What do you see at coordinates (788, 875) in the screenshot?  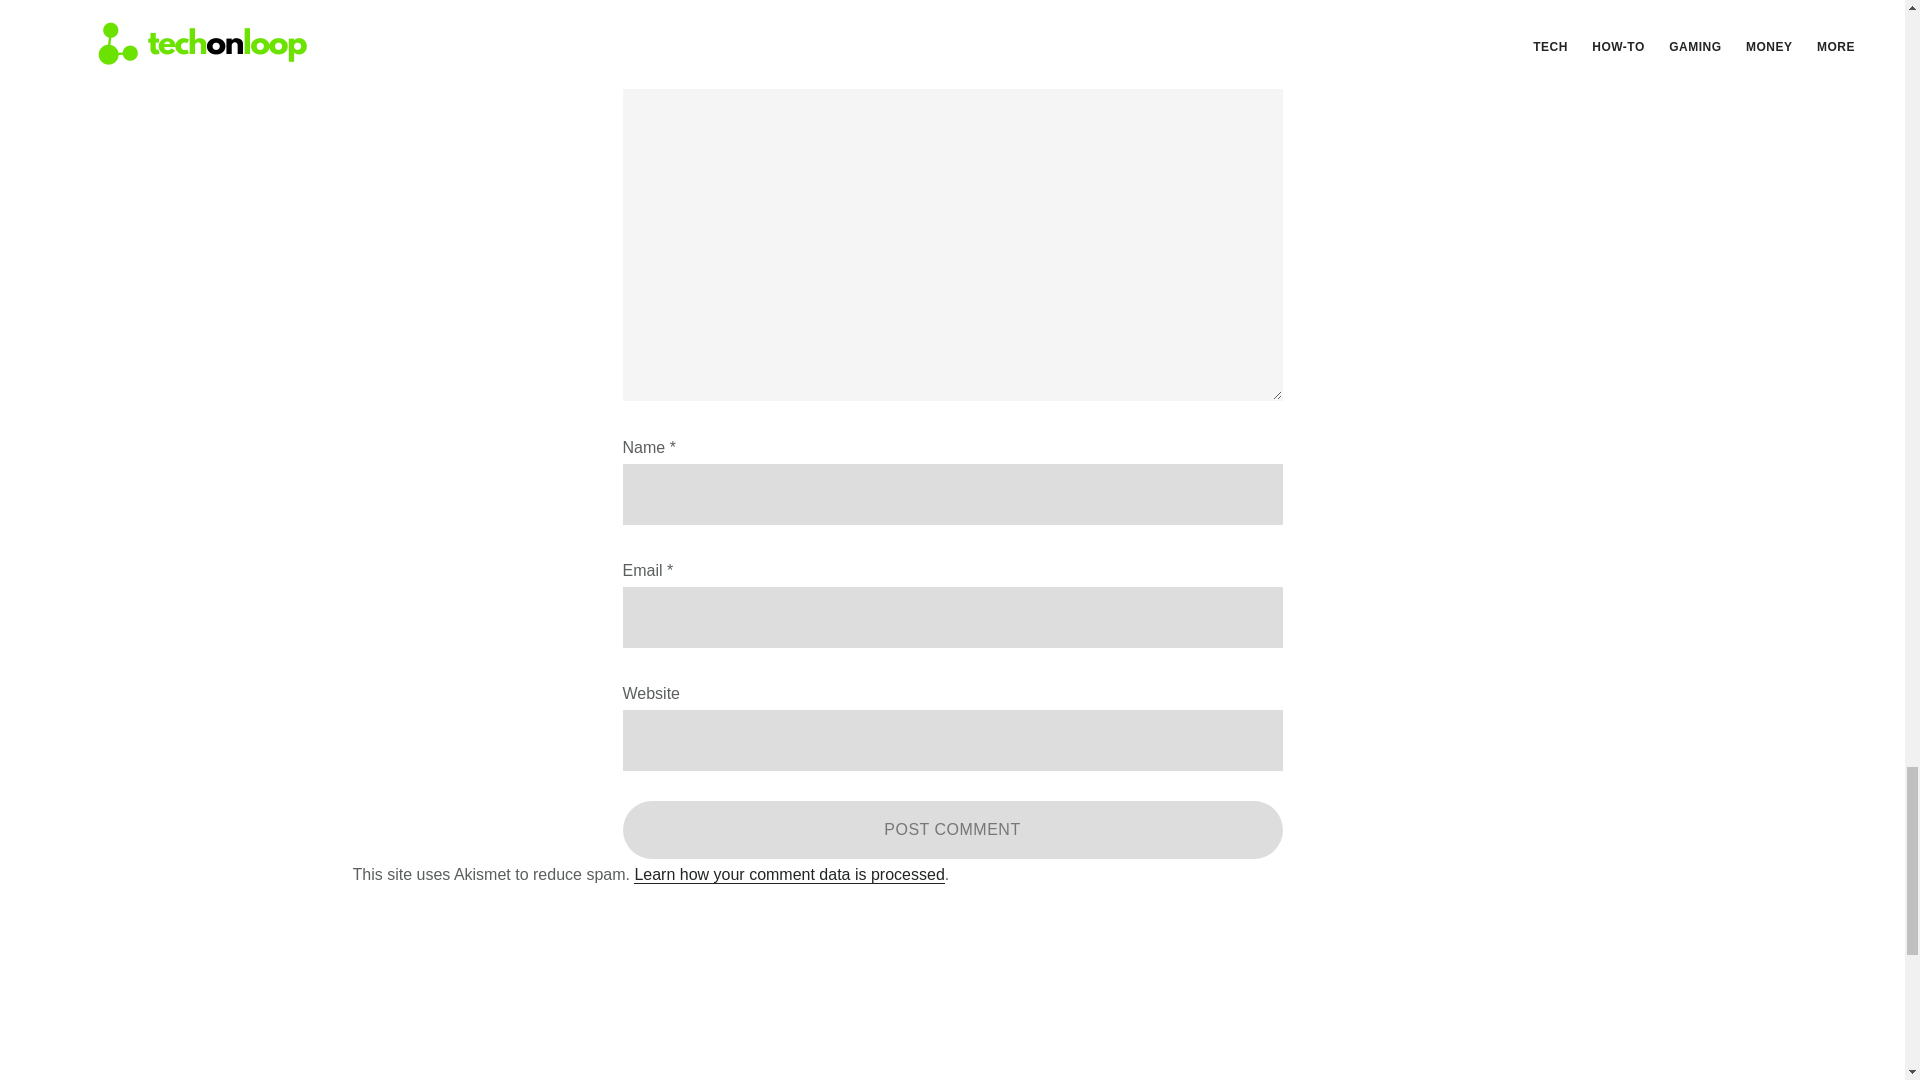 I see `Learn how your comment data is processed` at bounding box center [788, 875].